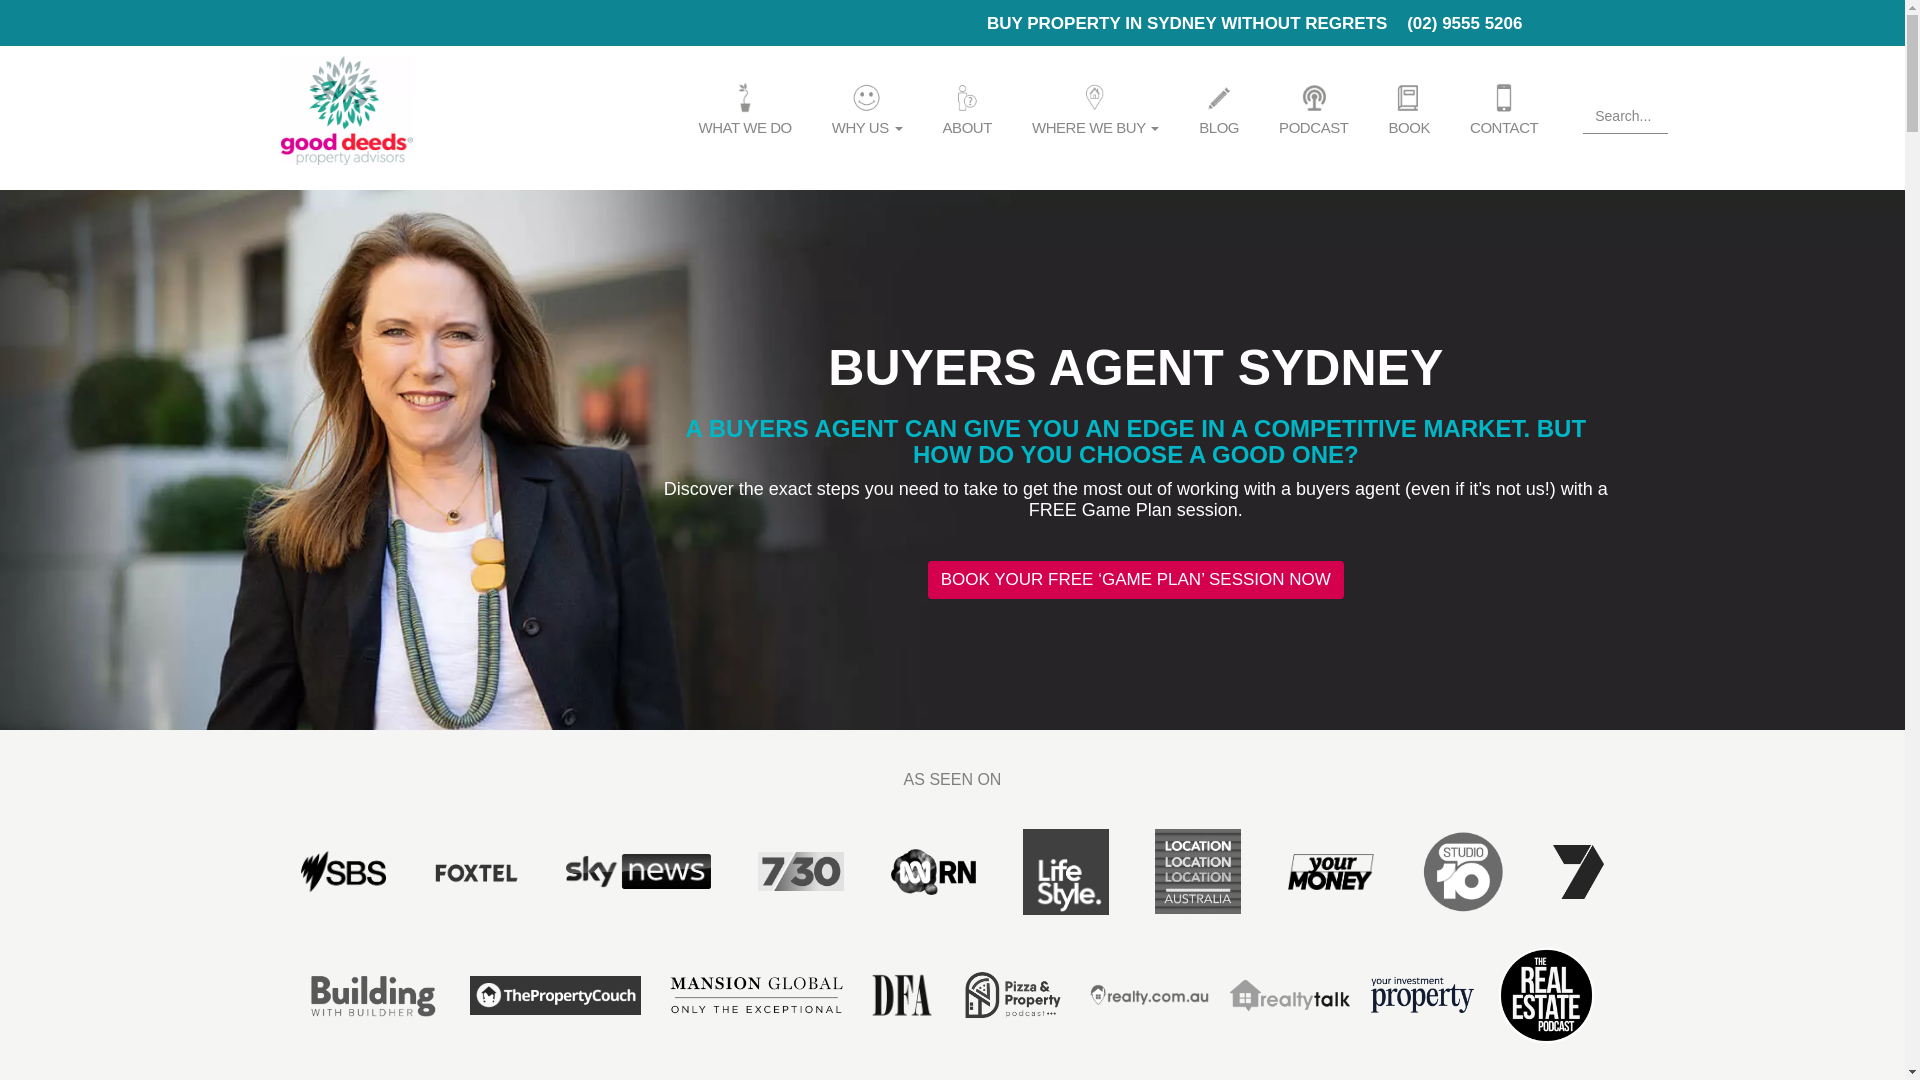 Image resolution: width=1920 pixels, height=1080 pixels. What do you see at coordinates (744, 110) in the screenshot?
I see `WHAT WE DO` at bounding box center [744, 110].